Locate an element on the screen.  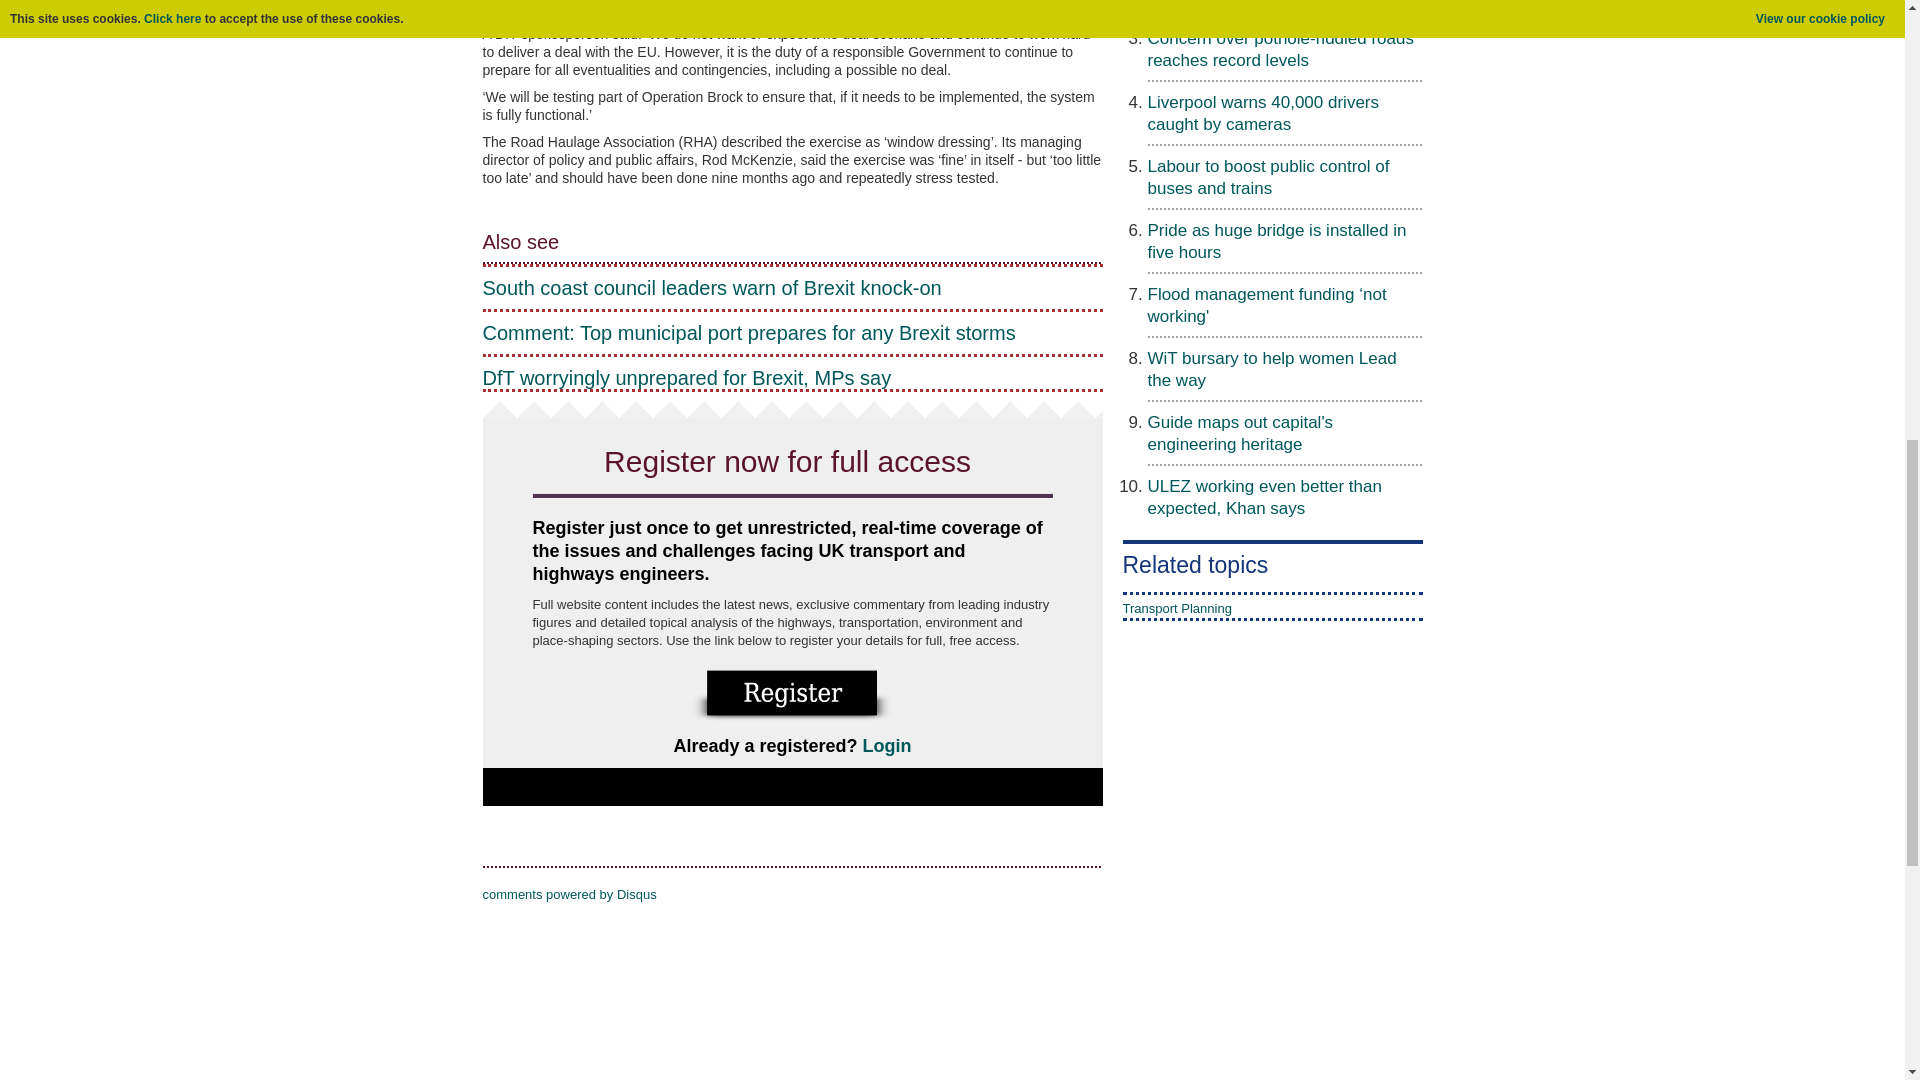
Comment: Top municipal port prepares for any Brexit storms is located at coordinates (792, 332).